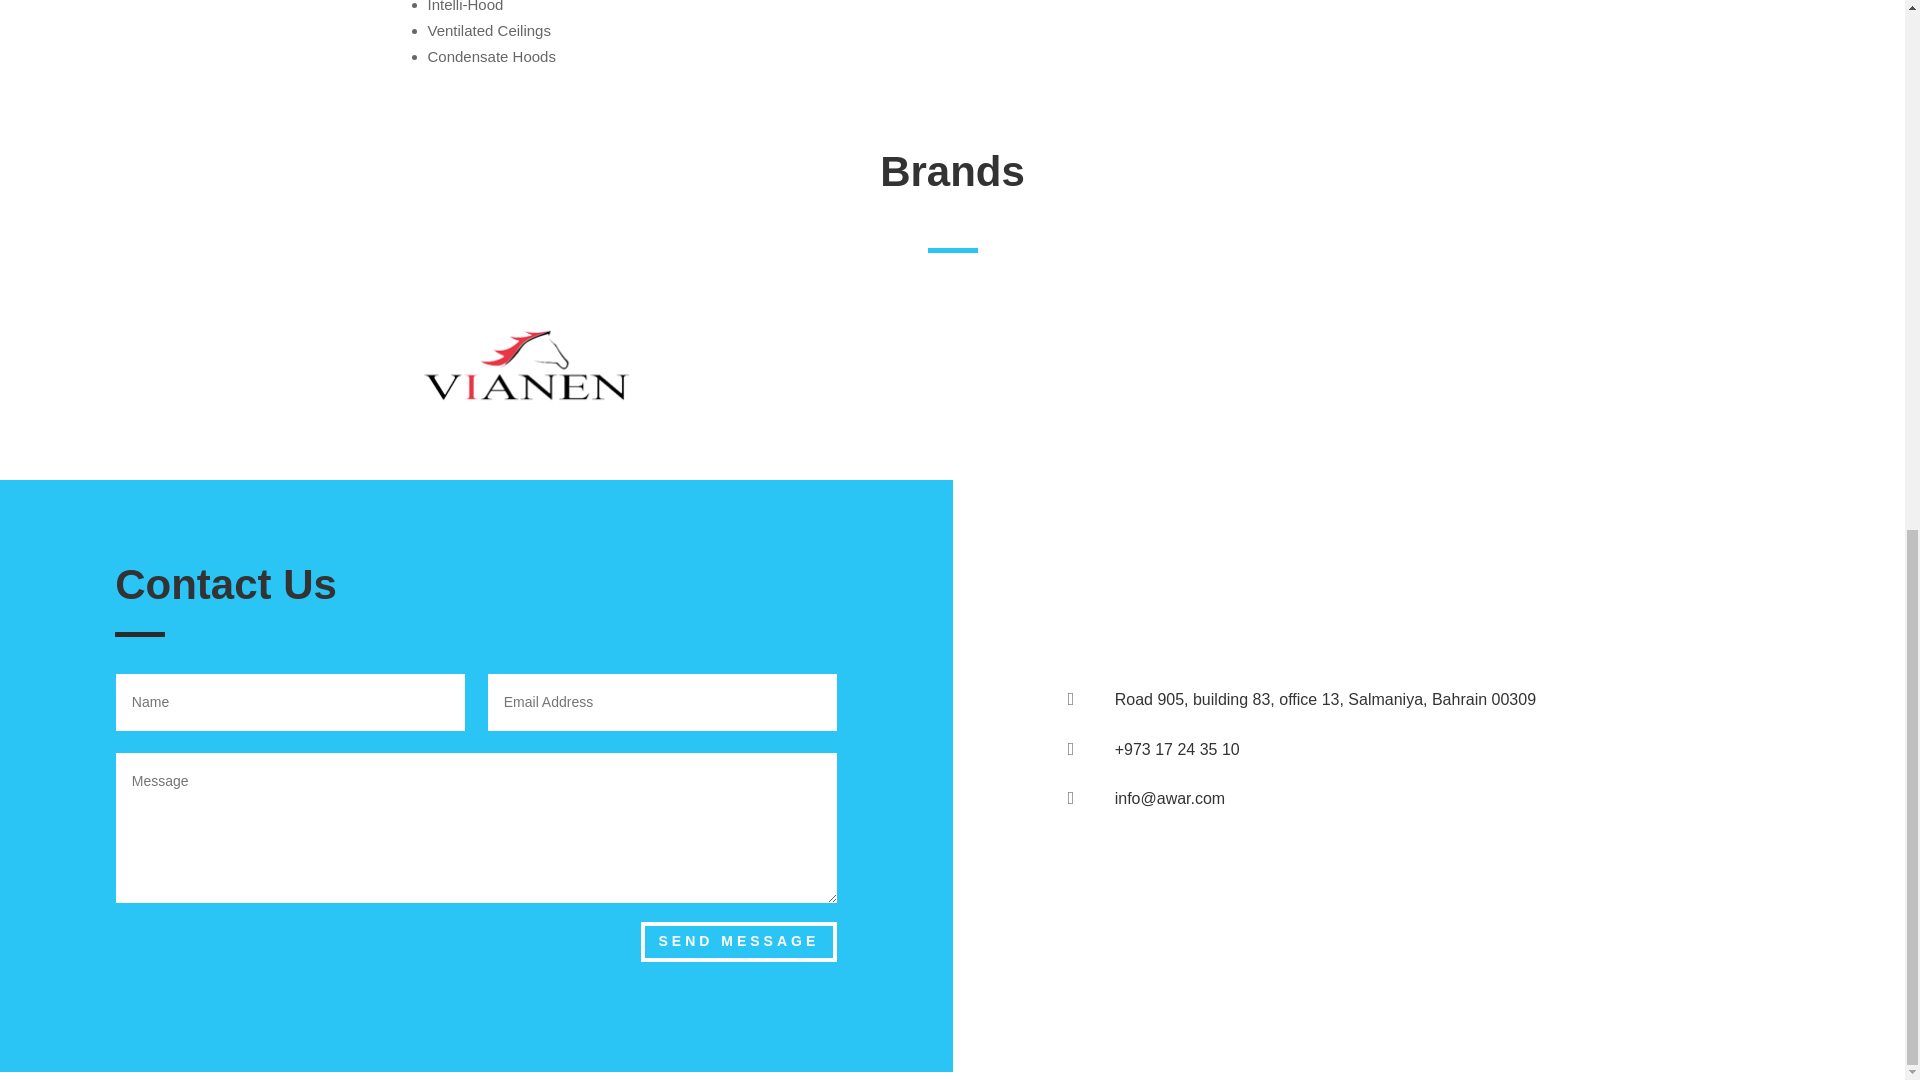 The height and width of the screenshot is (1080, 1920). I want to click on SEND MESSAGE, so click(738, 942).